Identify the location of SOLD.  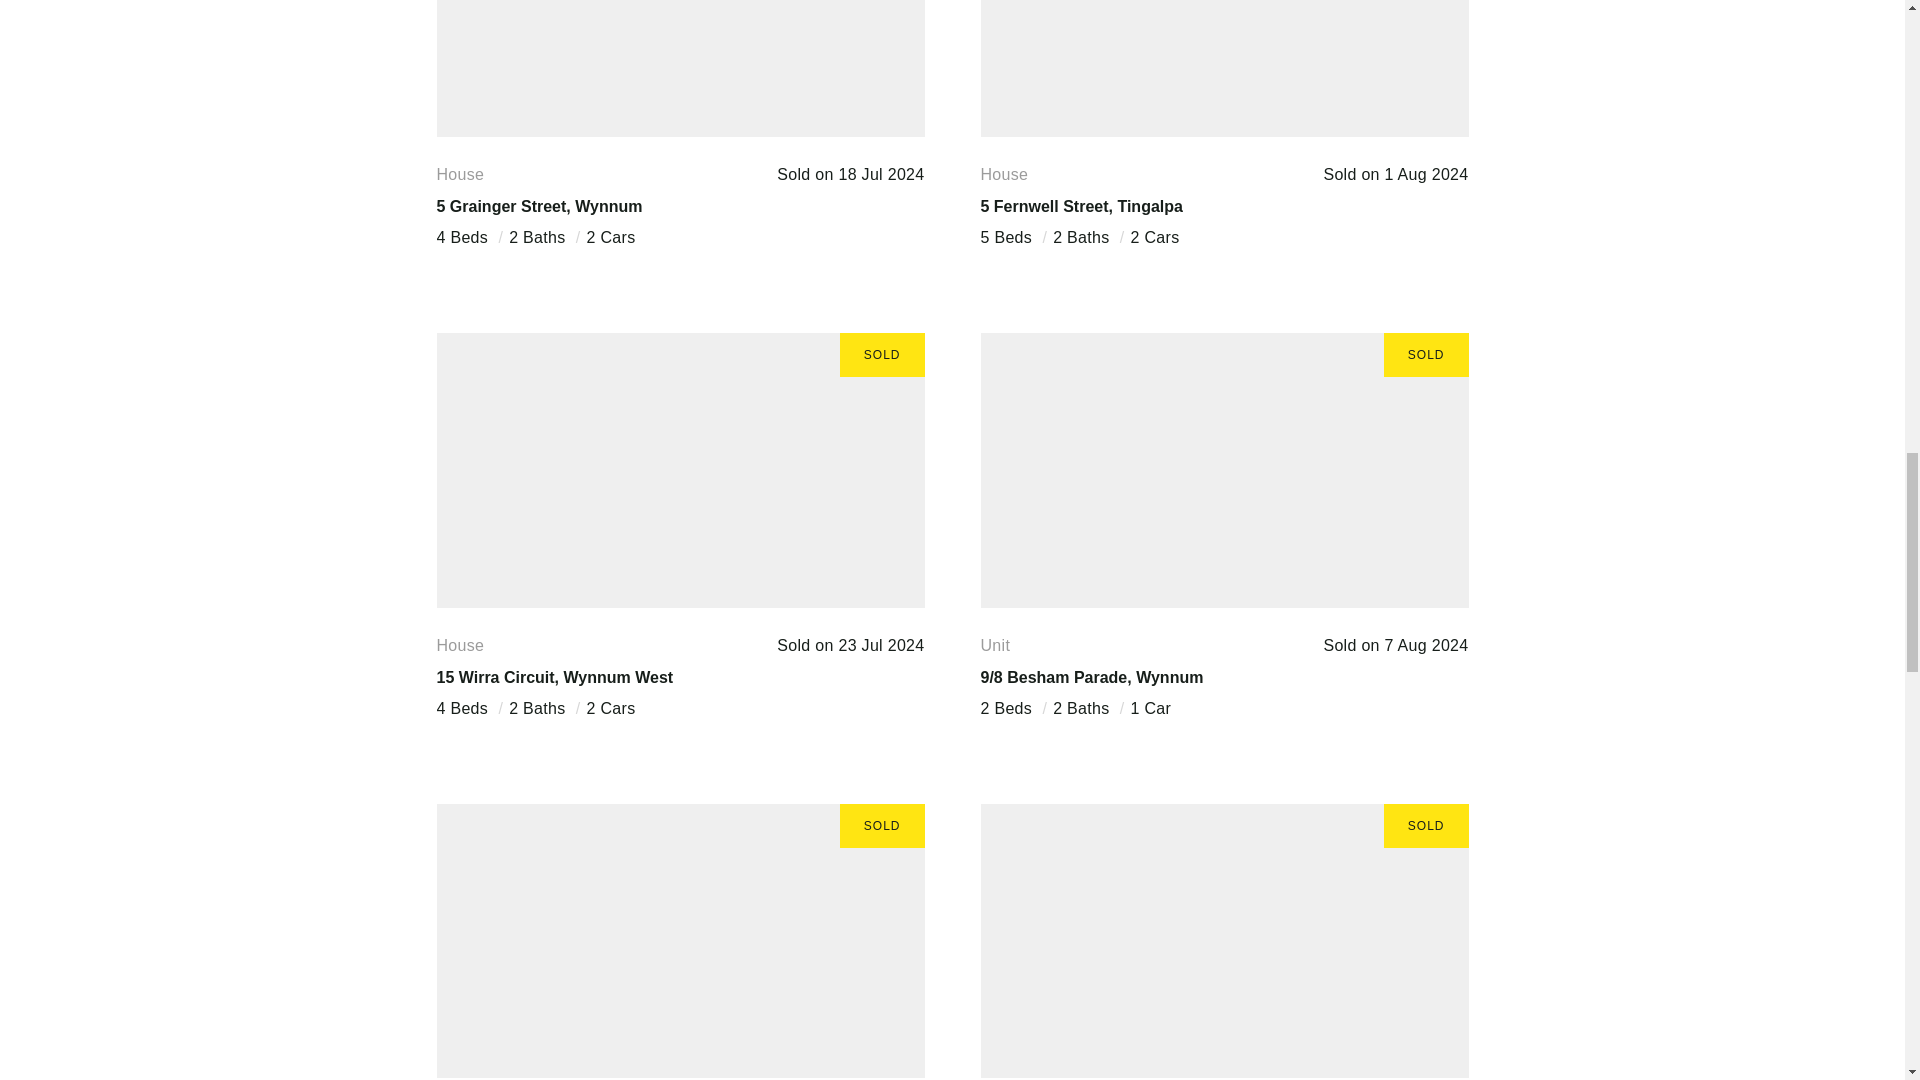
(679, 940).